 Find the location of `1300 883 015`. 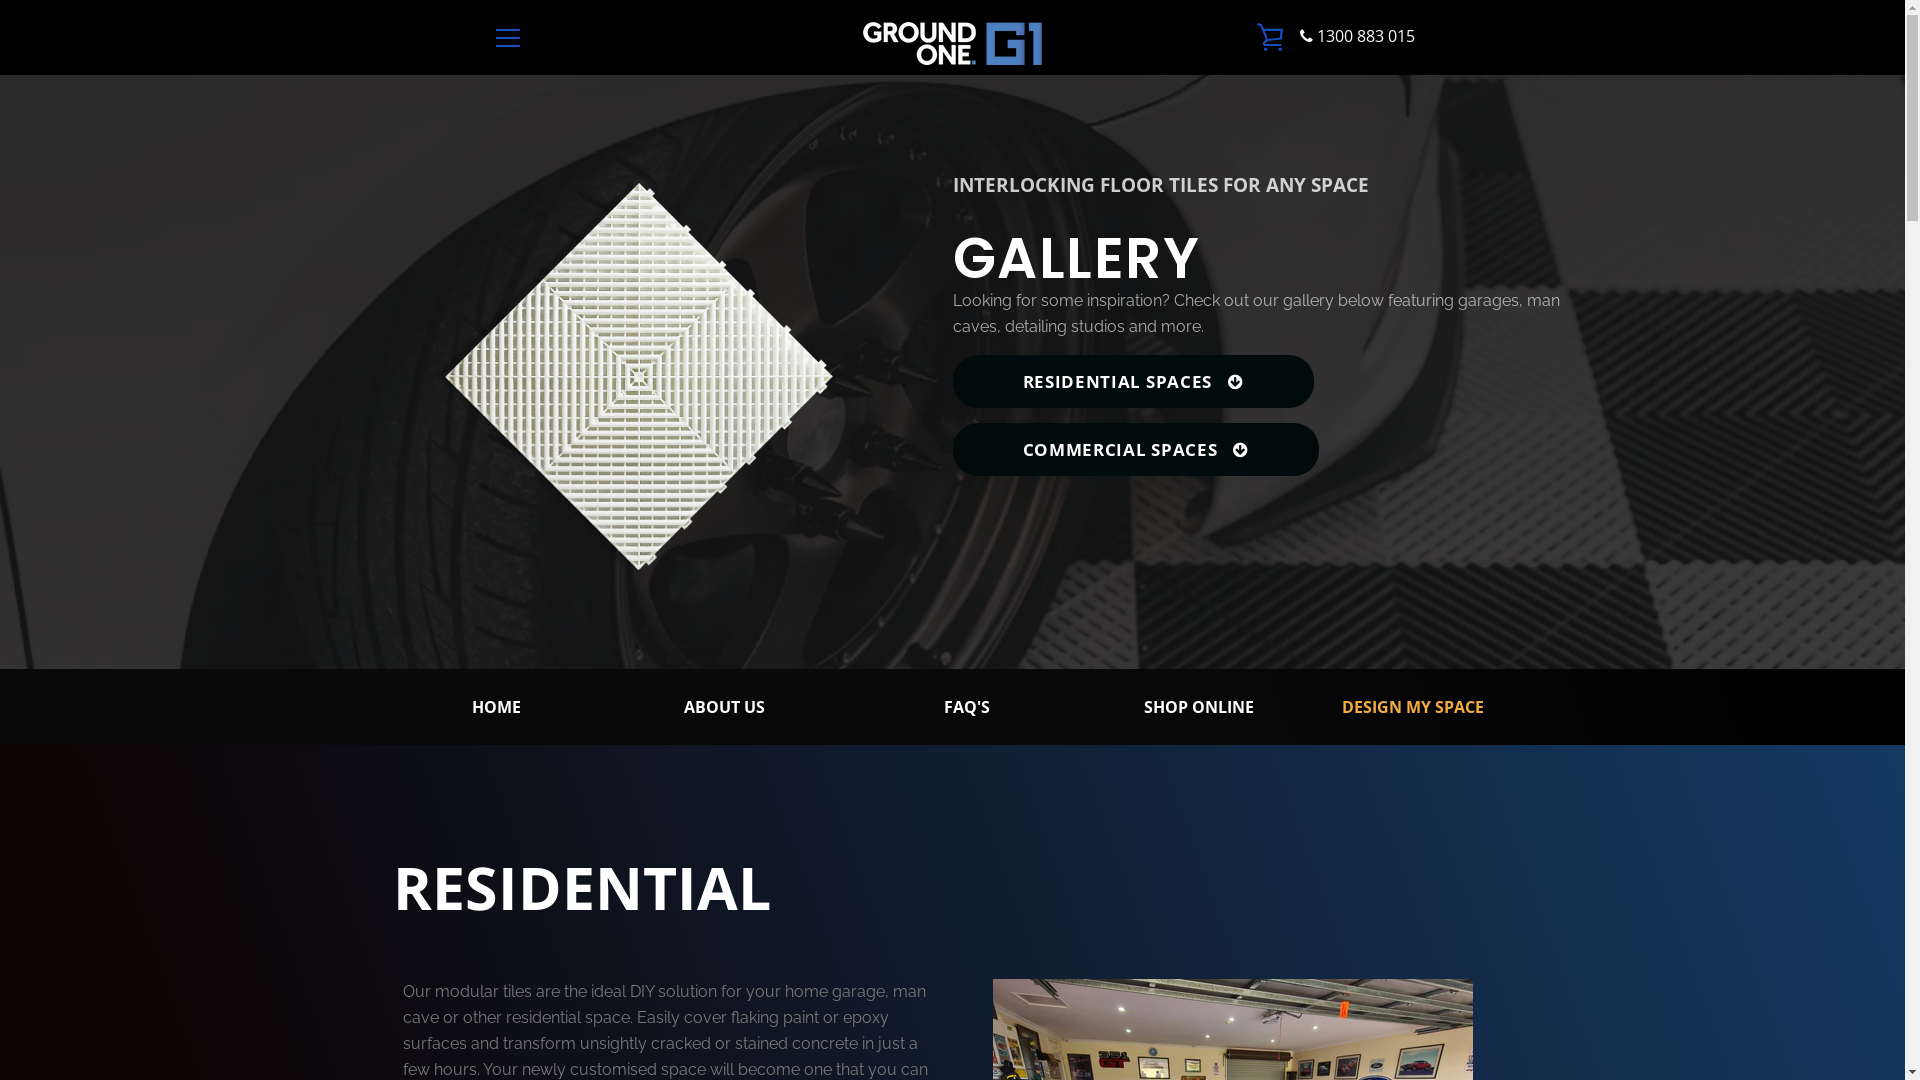

1300 883 015 is located at coordinates (1358, 36).